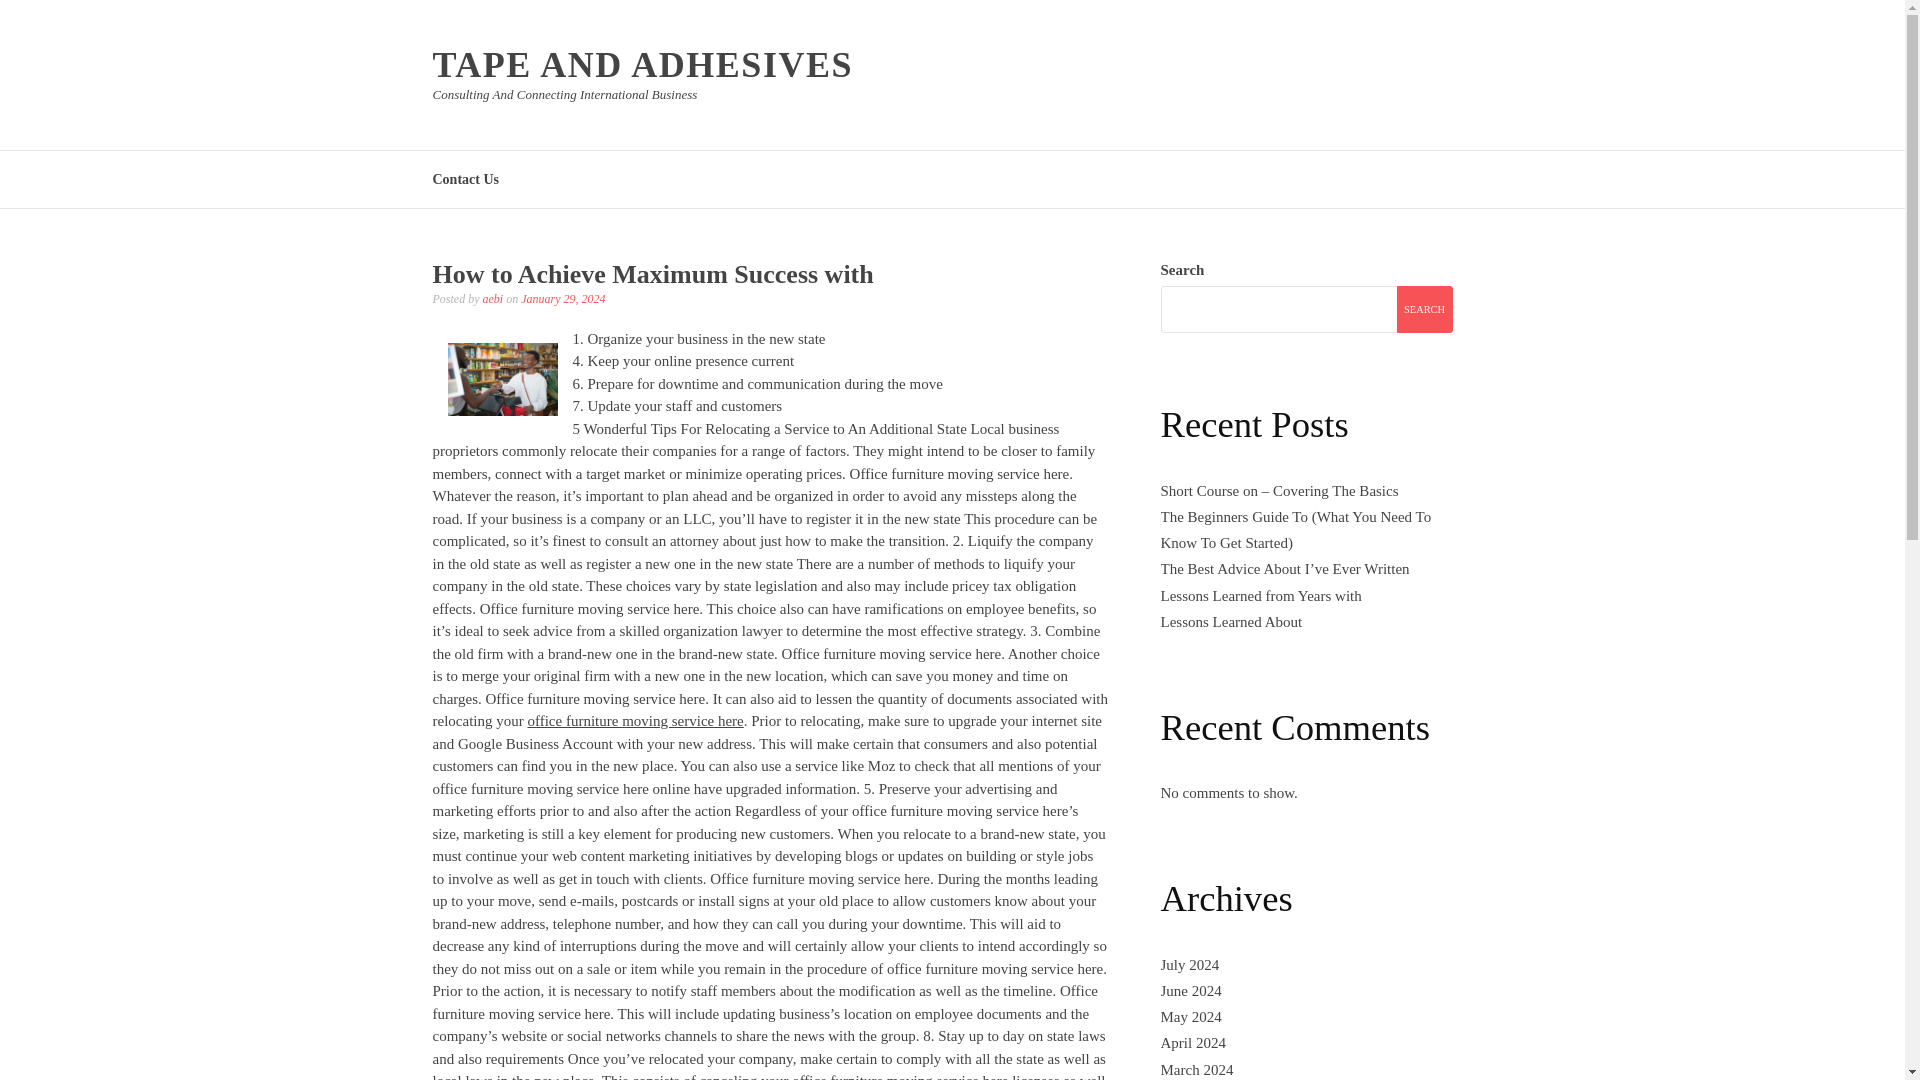  Describe the element at coordinates (1190, 1016) in the screenshot. I see `May 2024` at that location.